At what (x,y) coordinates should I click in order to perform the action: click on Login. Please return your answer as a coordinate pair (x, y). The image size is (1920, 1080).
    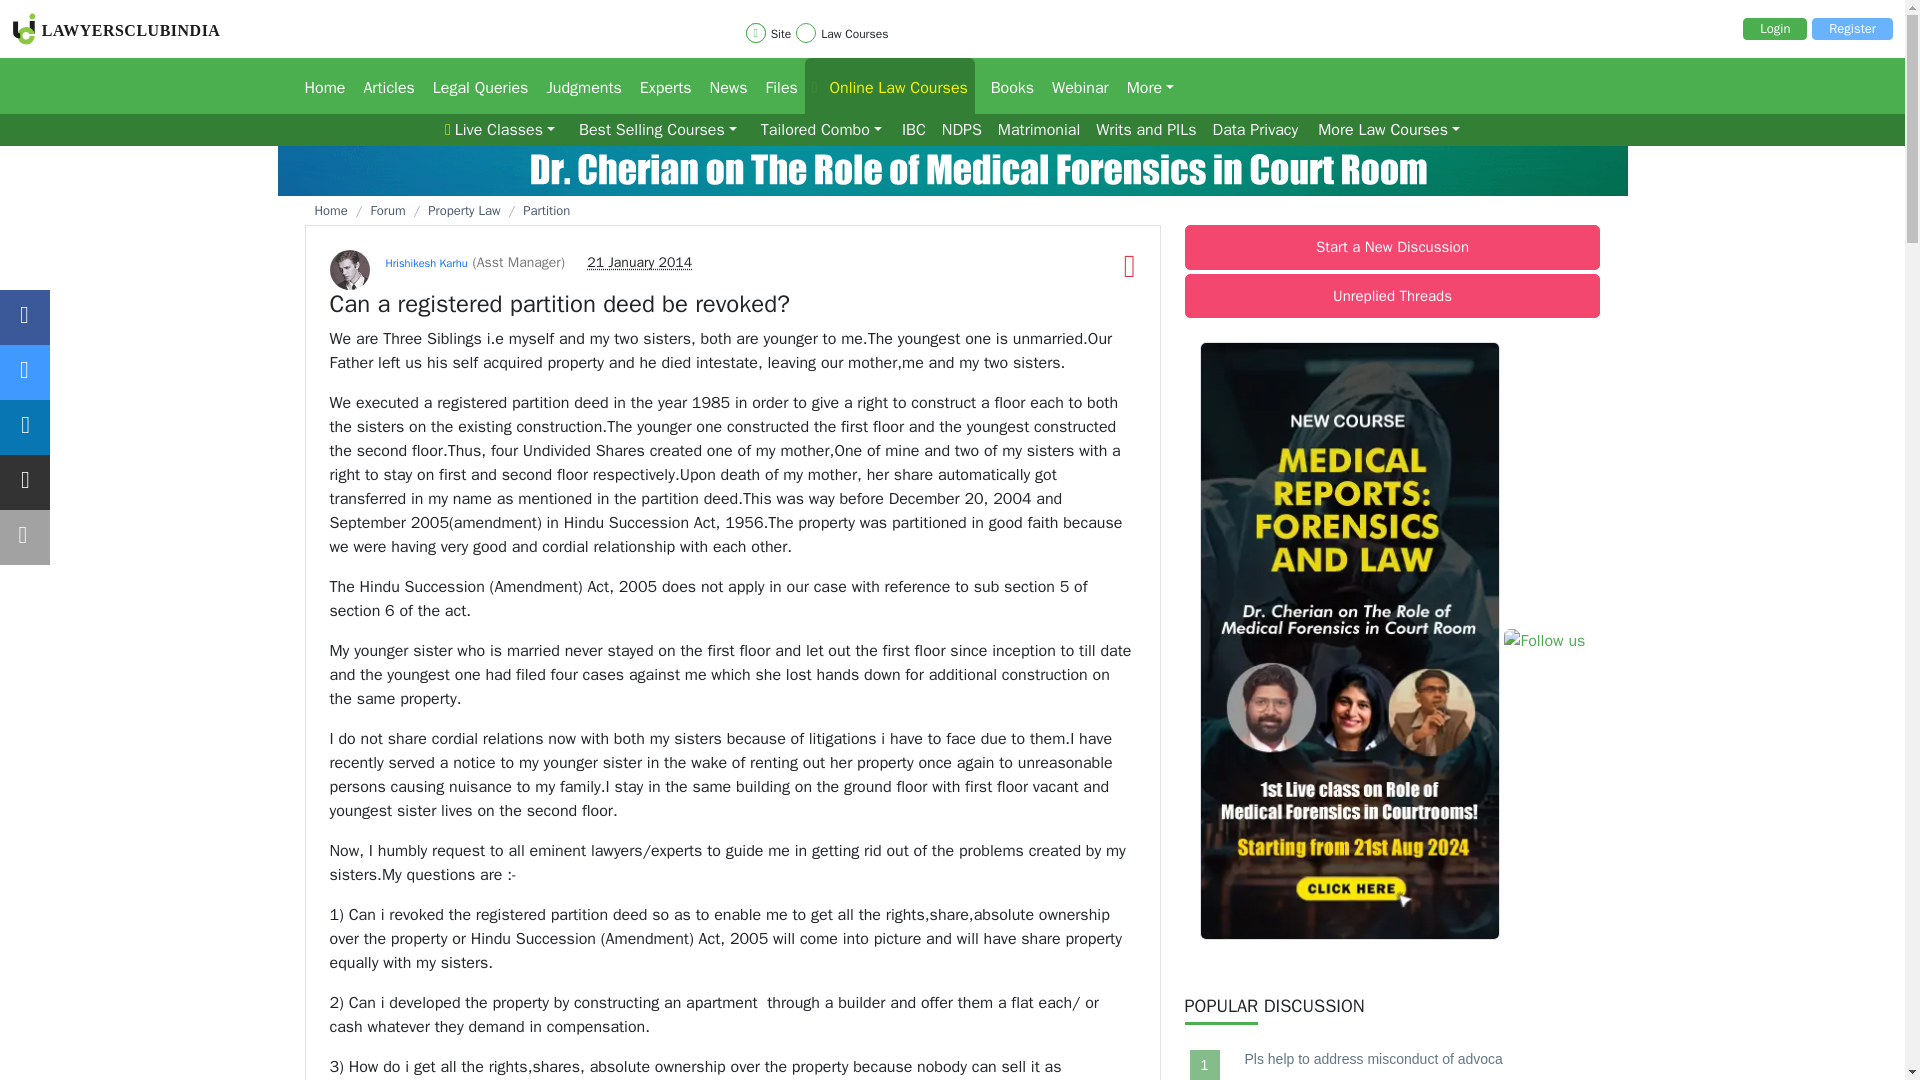
    Looking at the image, I should click on (1774, 28).